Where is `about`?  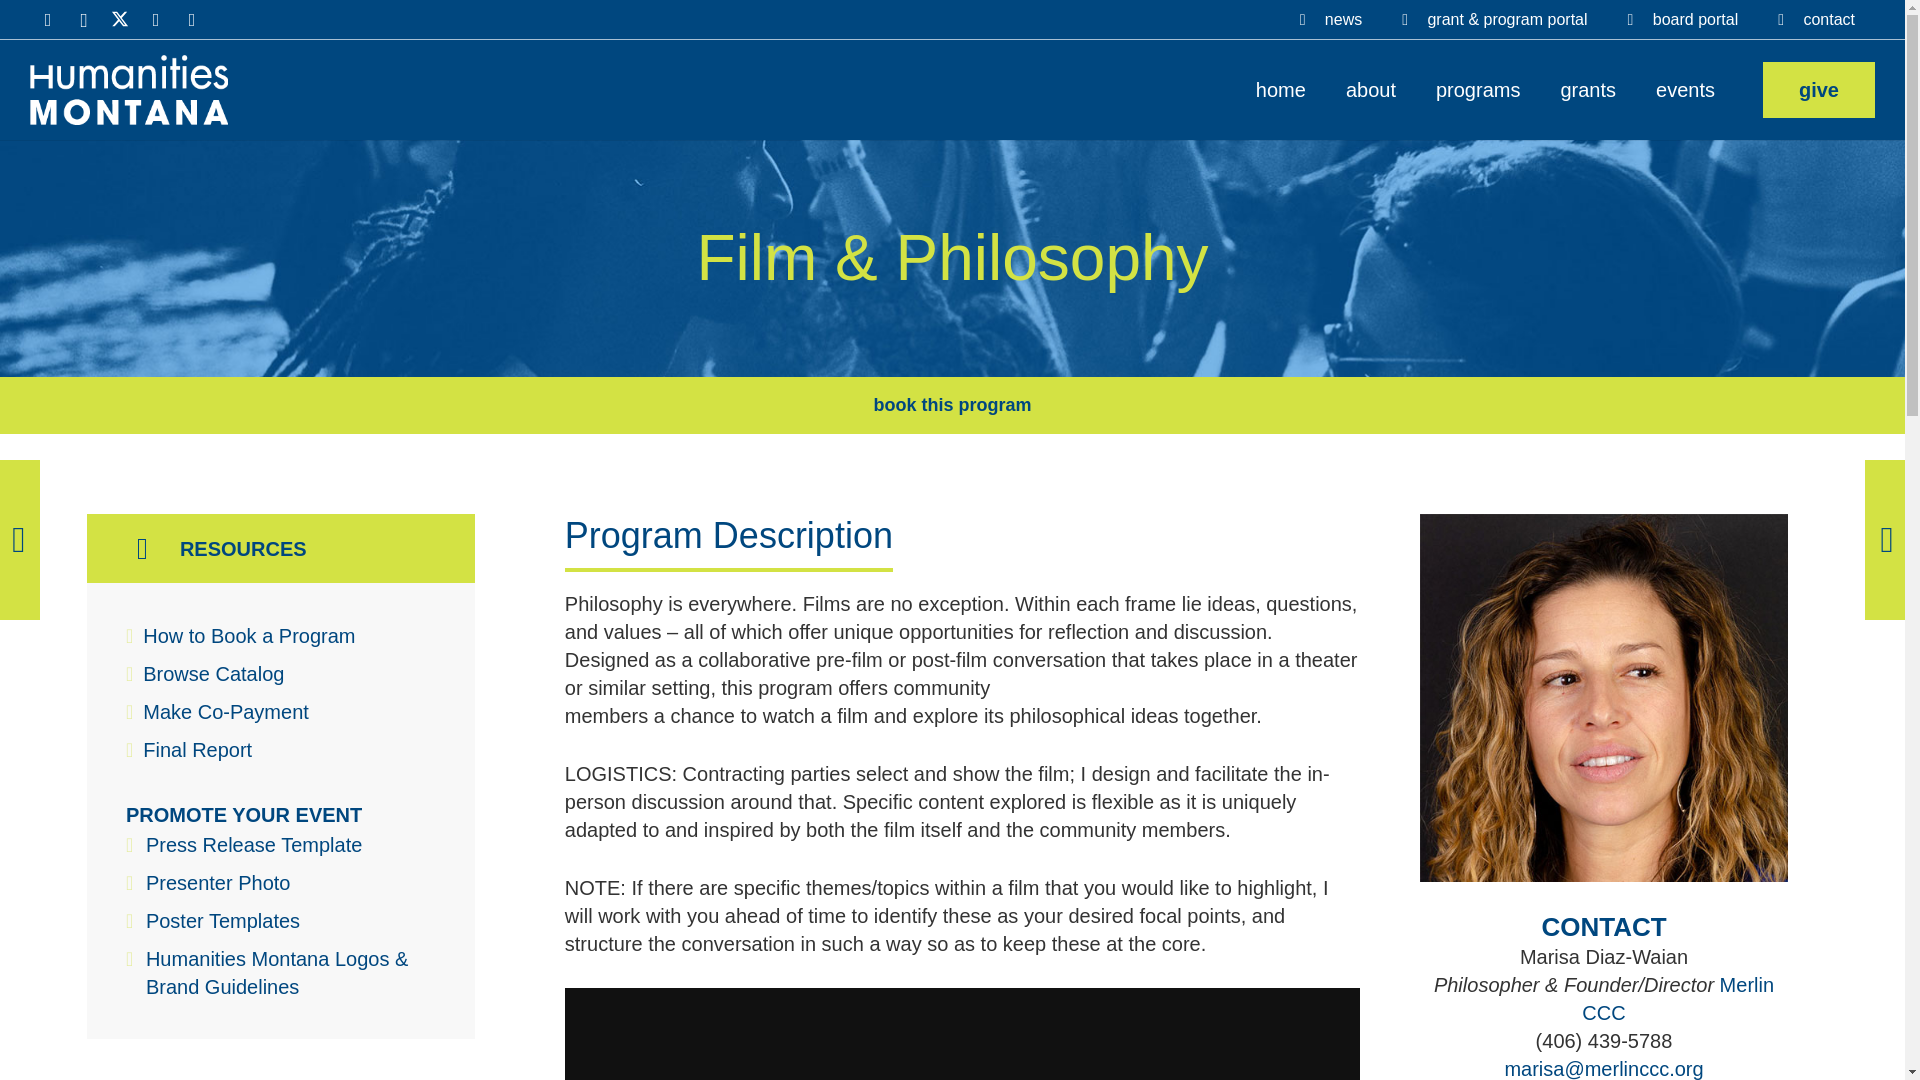
about is located at coordinates (1371, 90).